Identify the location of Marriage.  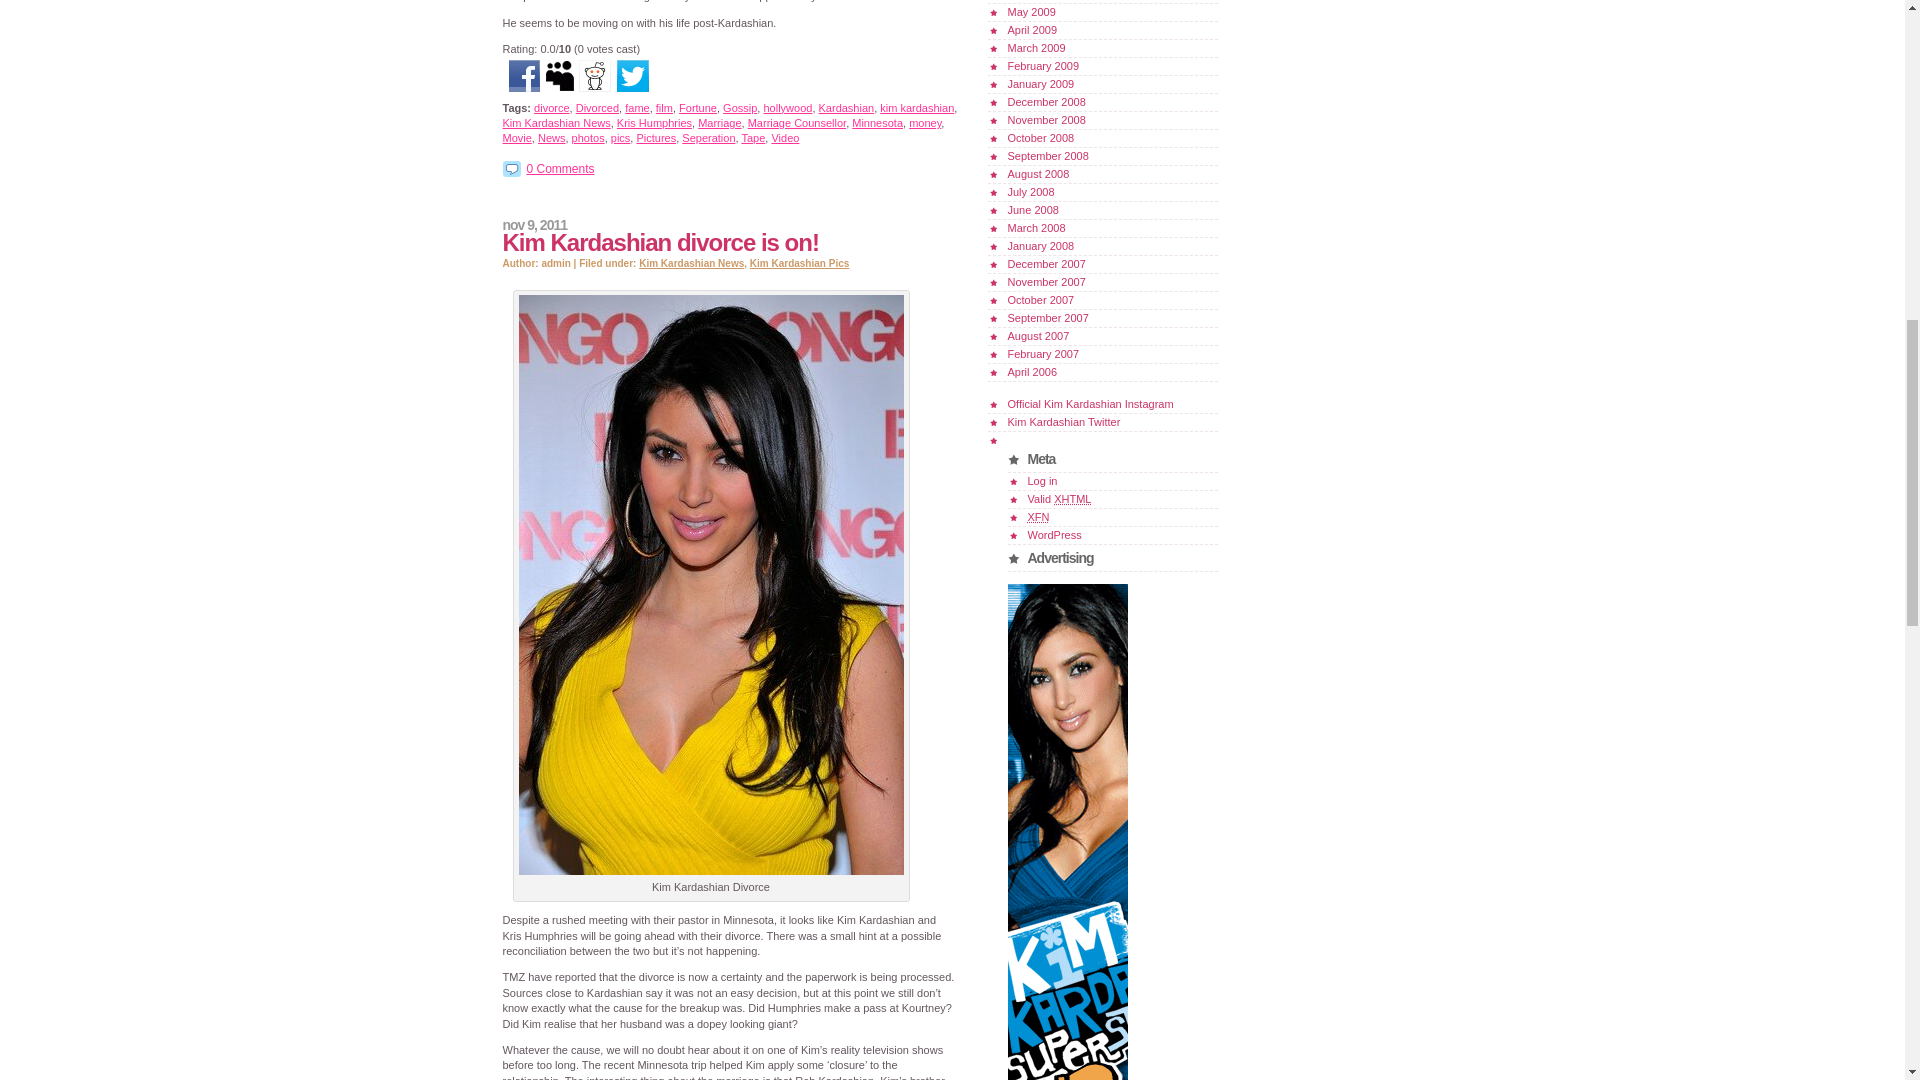
(720, 122).